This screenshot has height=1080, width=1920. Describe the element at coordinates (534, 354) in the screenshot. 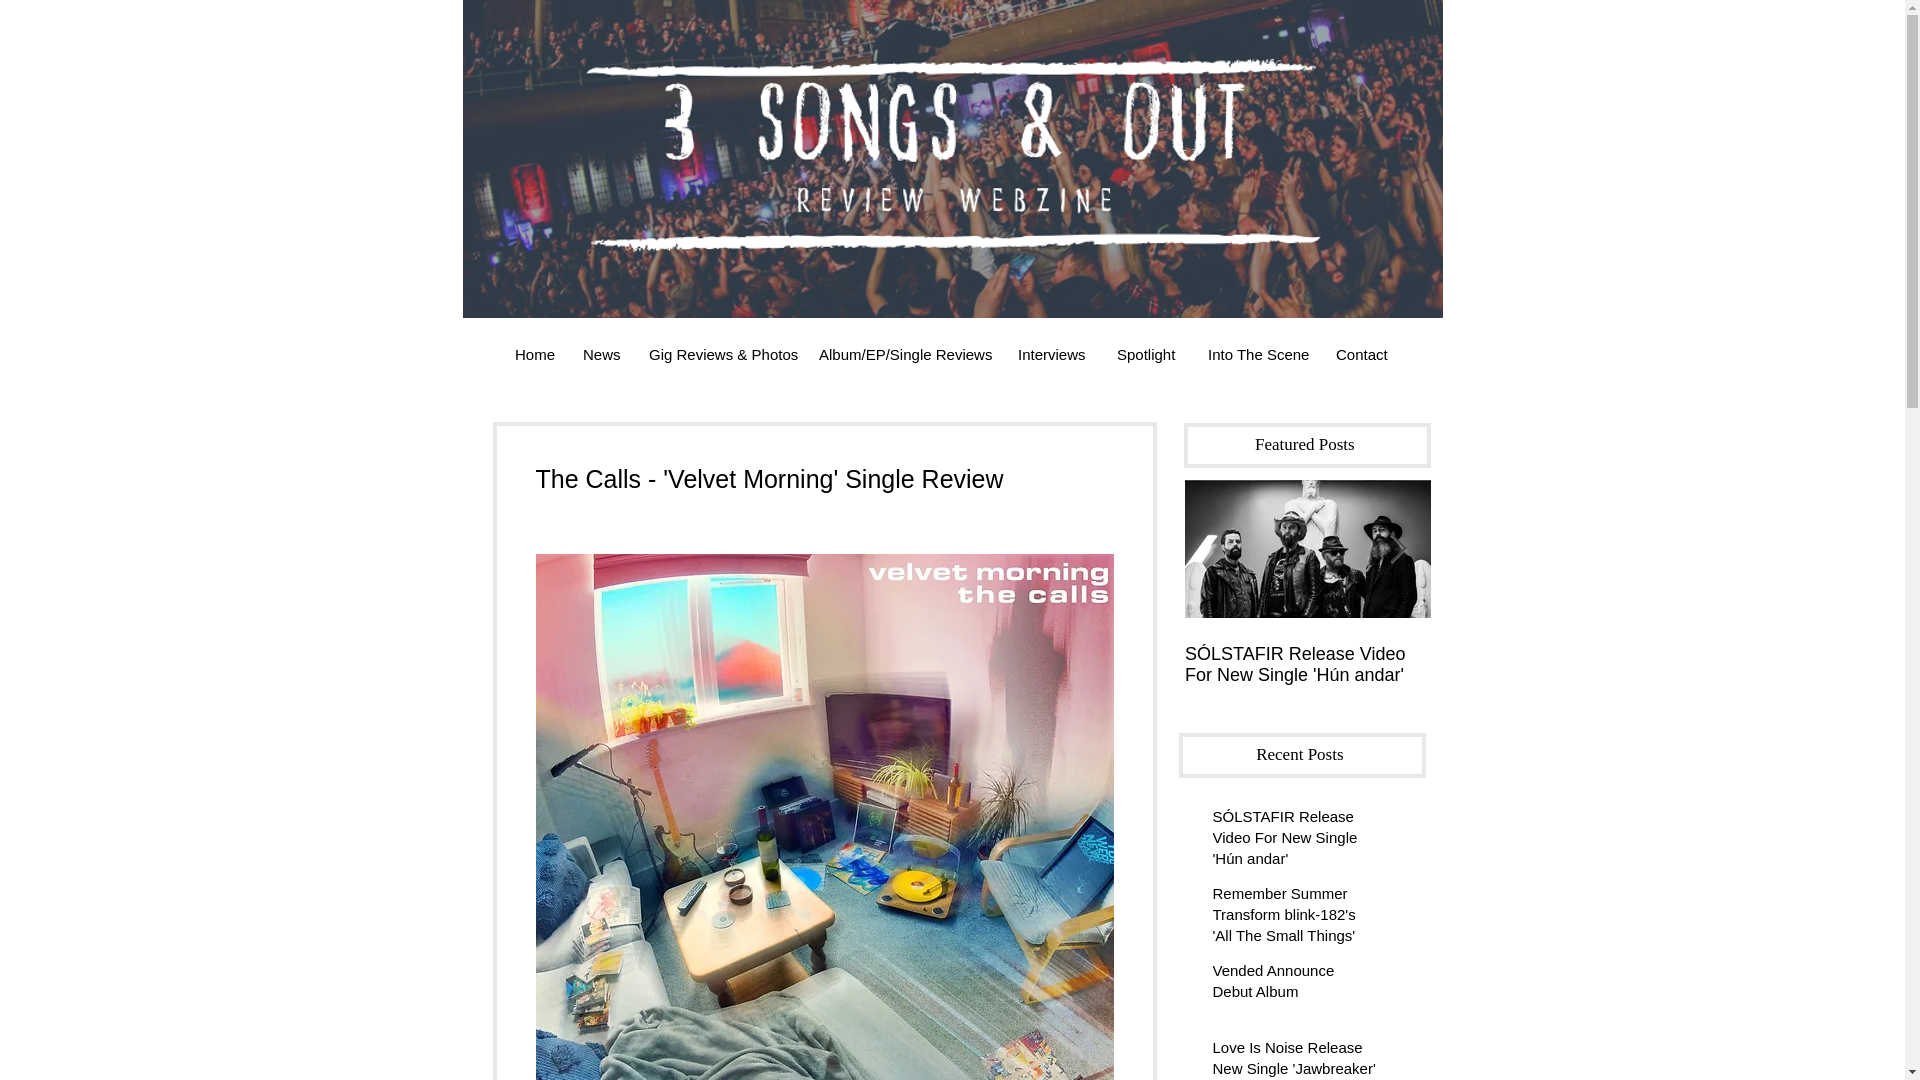

I see `Home` at that location.